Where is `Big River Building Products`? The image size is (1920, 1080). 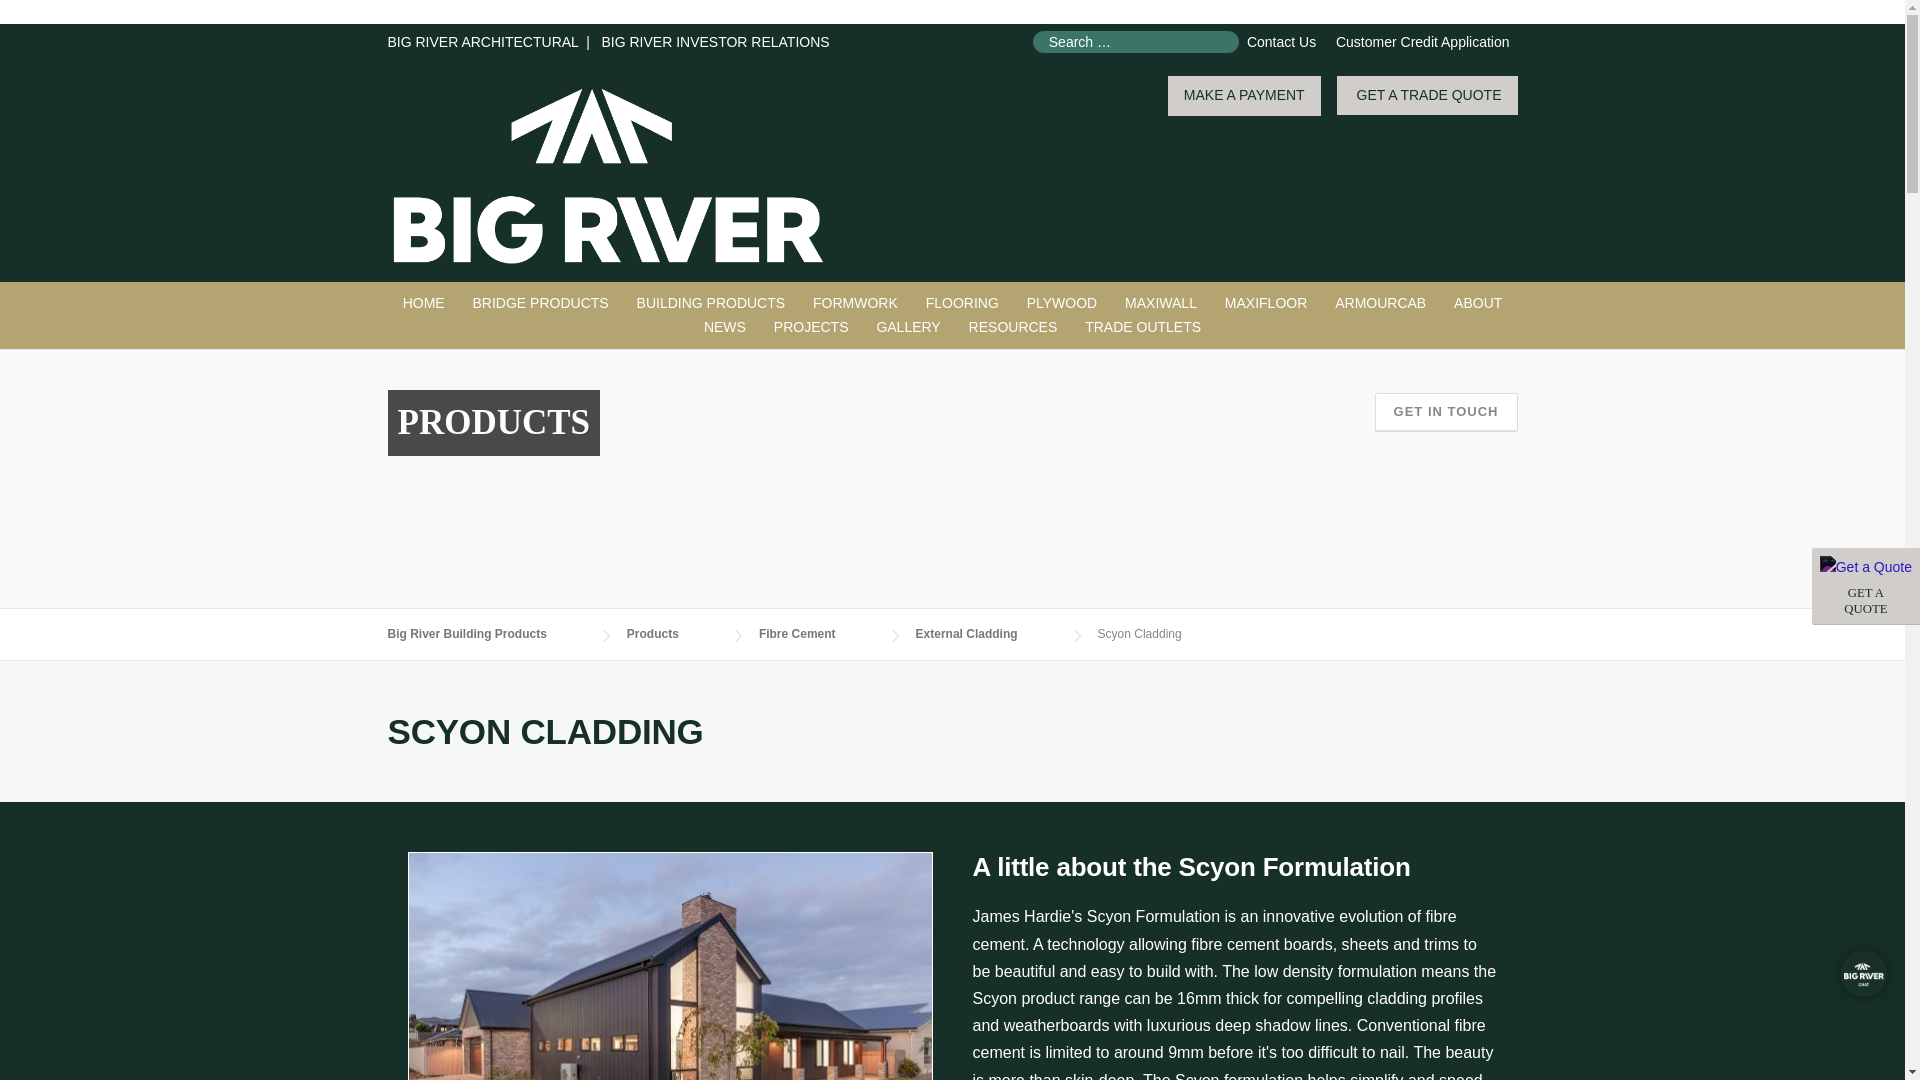
Big River Building Products is located at coordinates (608, 174).